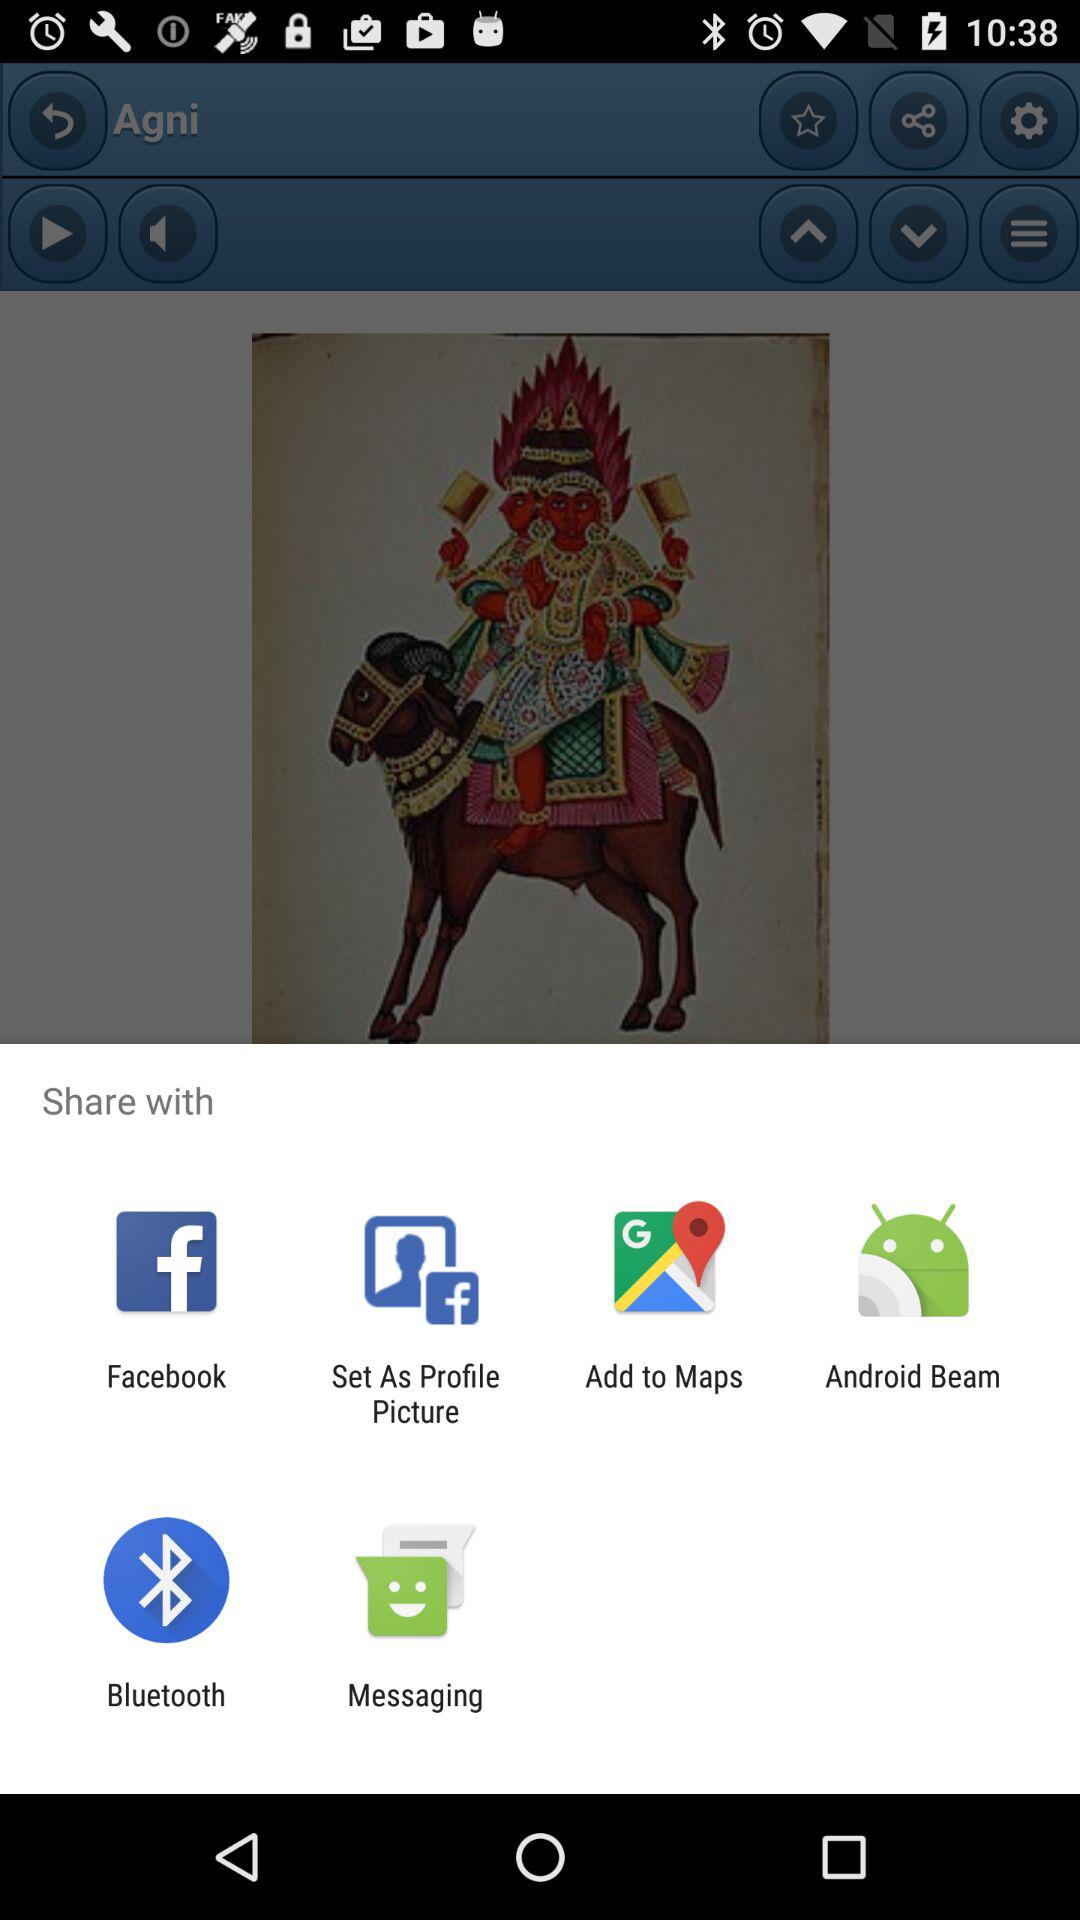 This screenshot has height=1920, width=1080. What do you see at coordinates (664, 1393) in the screenshot?
I see `tap the add to maps icon` at bounding box center [664, 1393].